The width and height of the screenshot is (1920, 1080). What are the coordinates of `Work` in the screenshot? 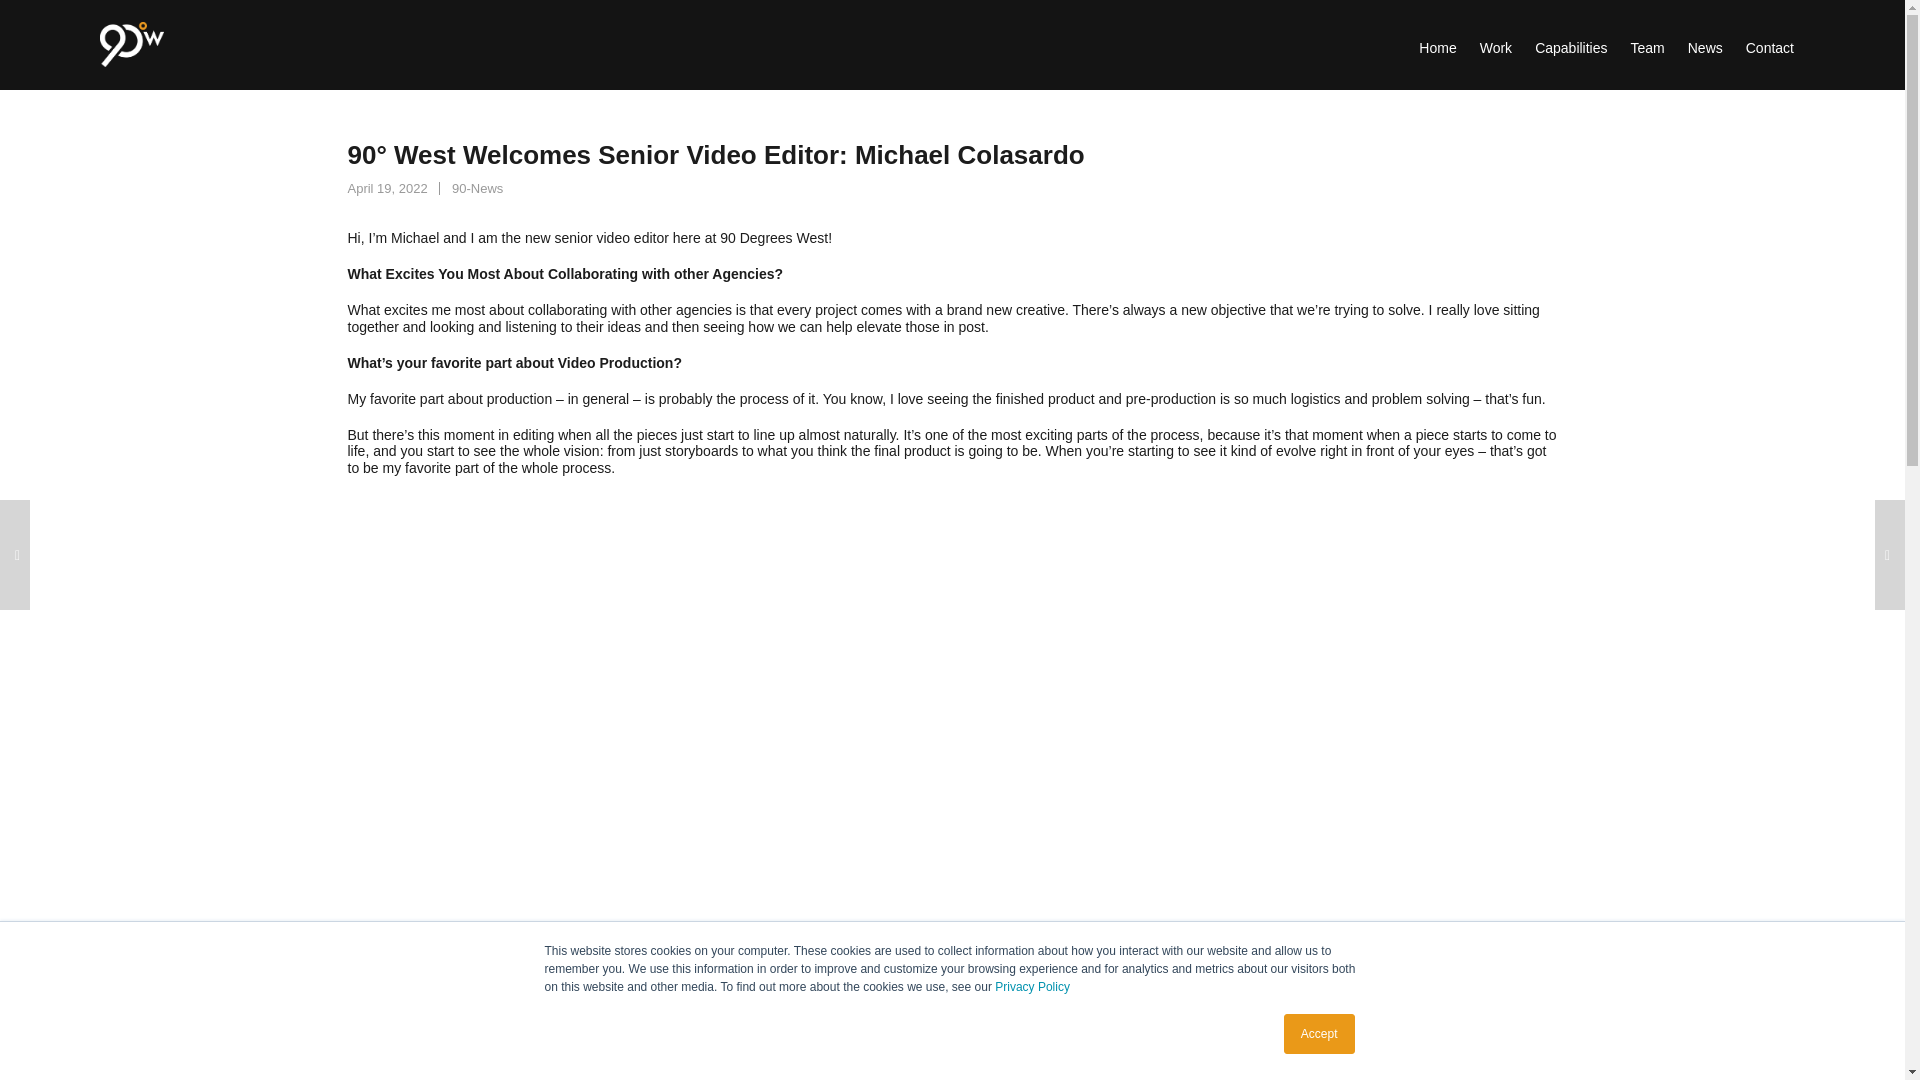 It's located at (1495, 44).